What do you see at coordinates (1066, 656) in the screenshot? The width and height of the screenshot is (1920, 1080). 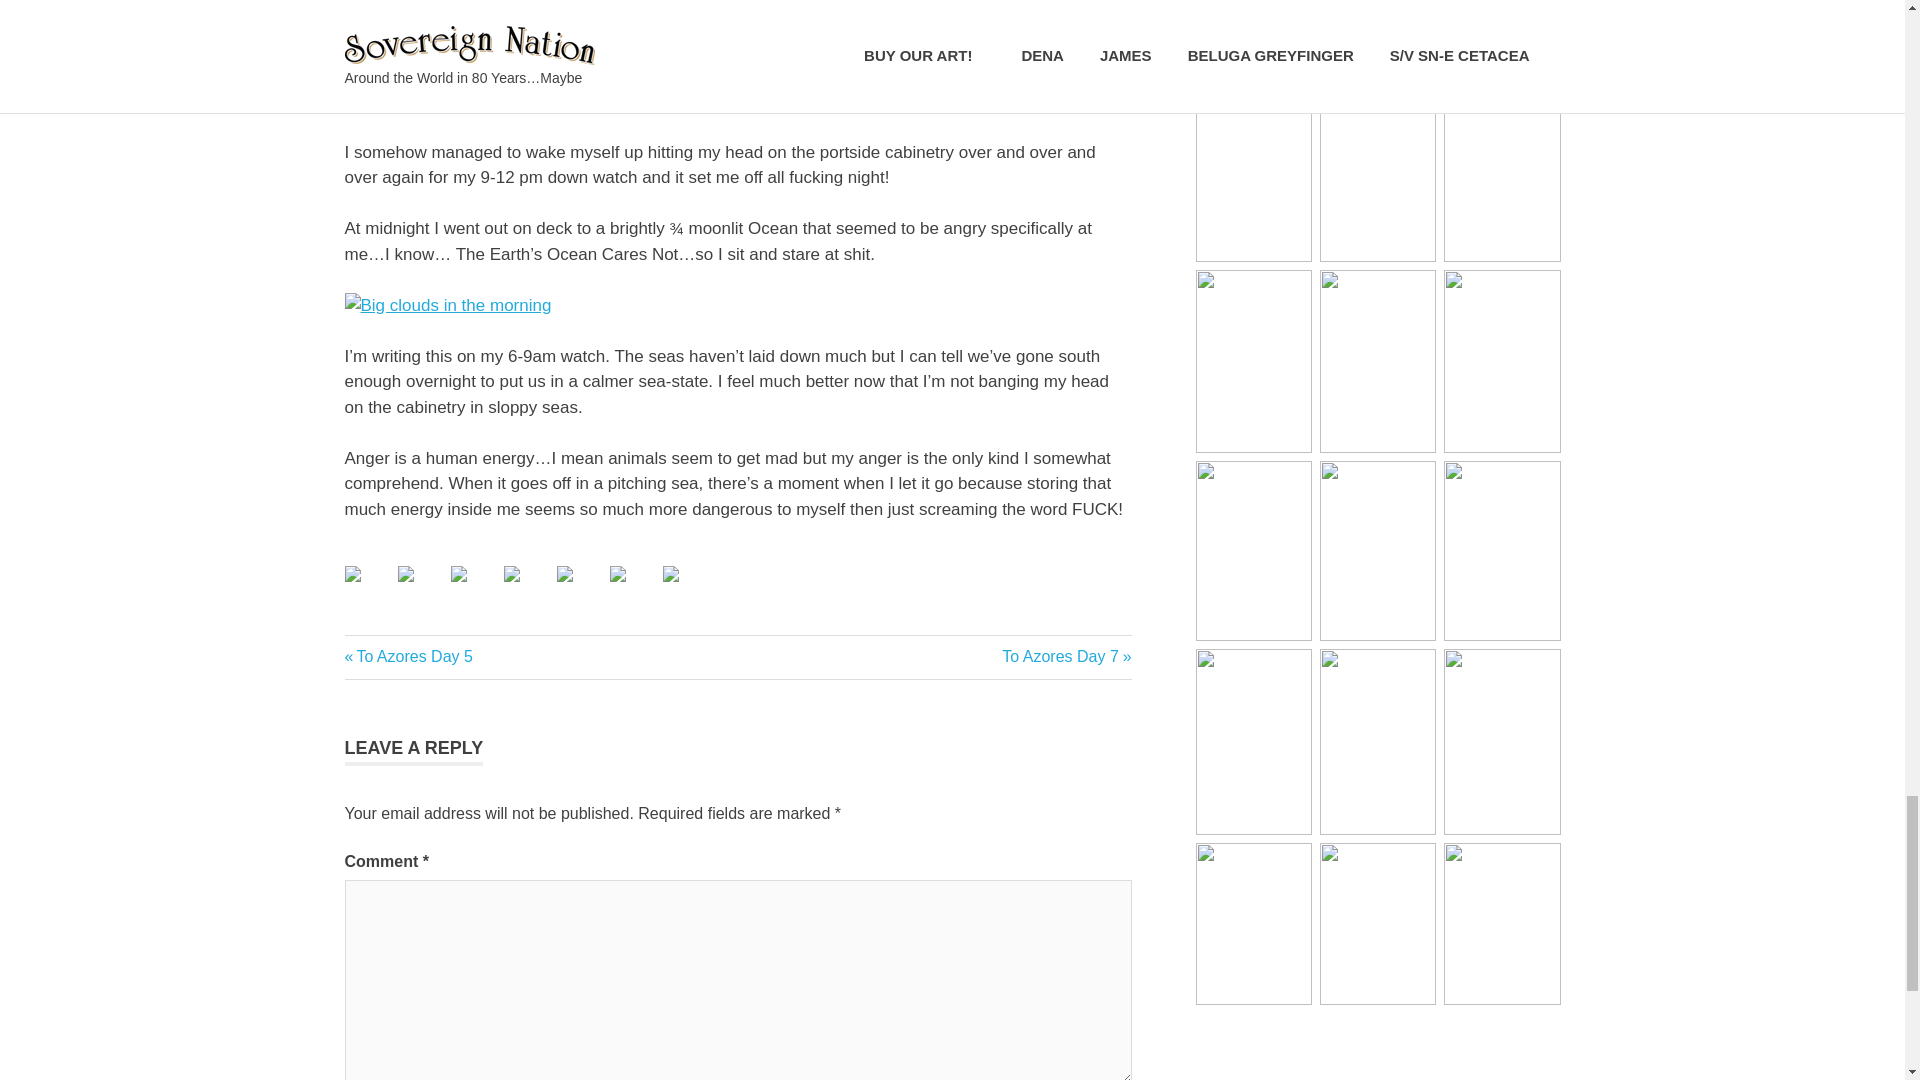 I see `Pin it with Pinterest` at bounding box center [1066, 656].